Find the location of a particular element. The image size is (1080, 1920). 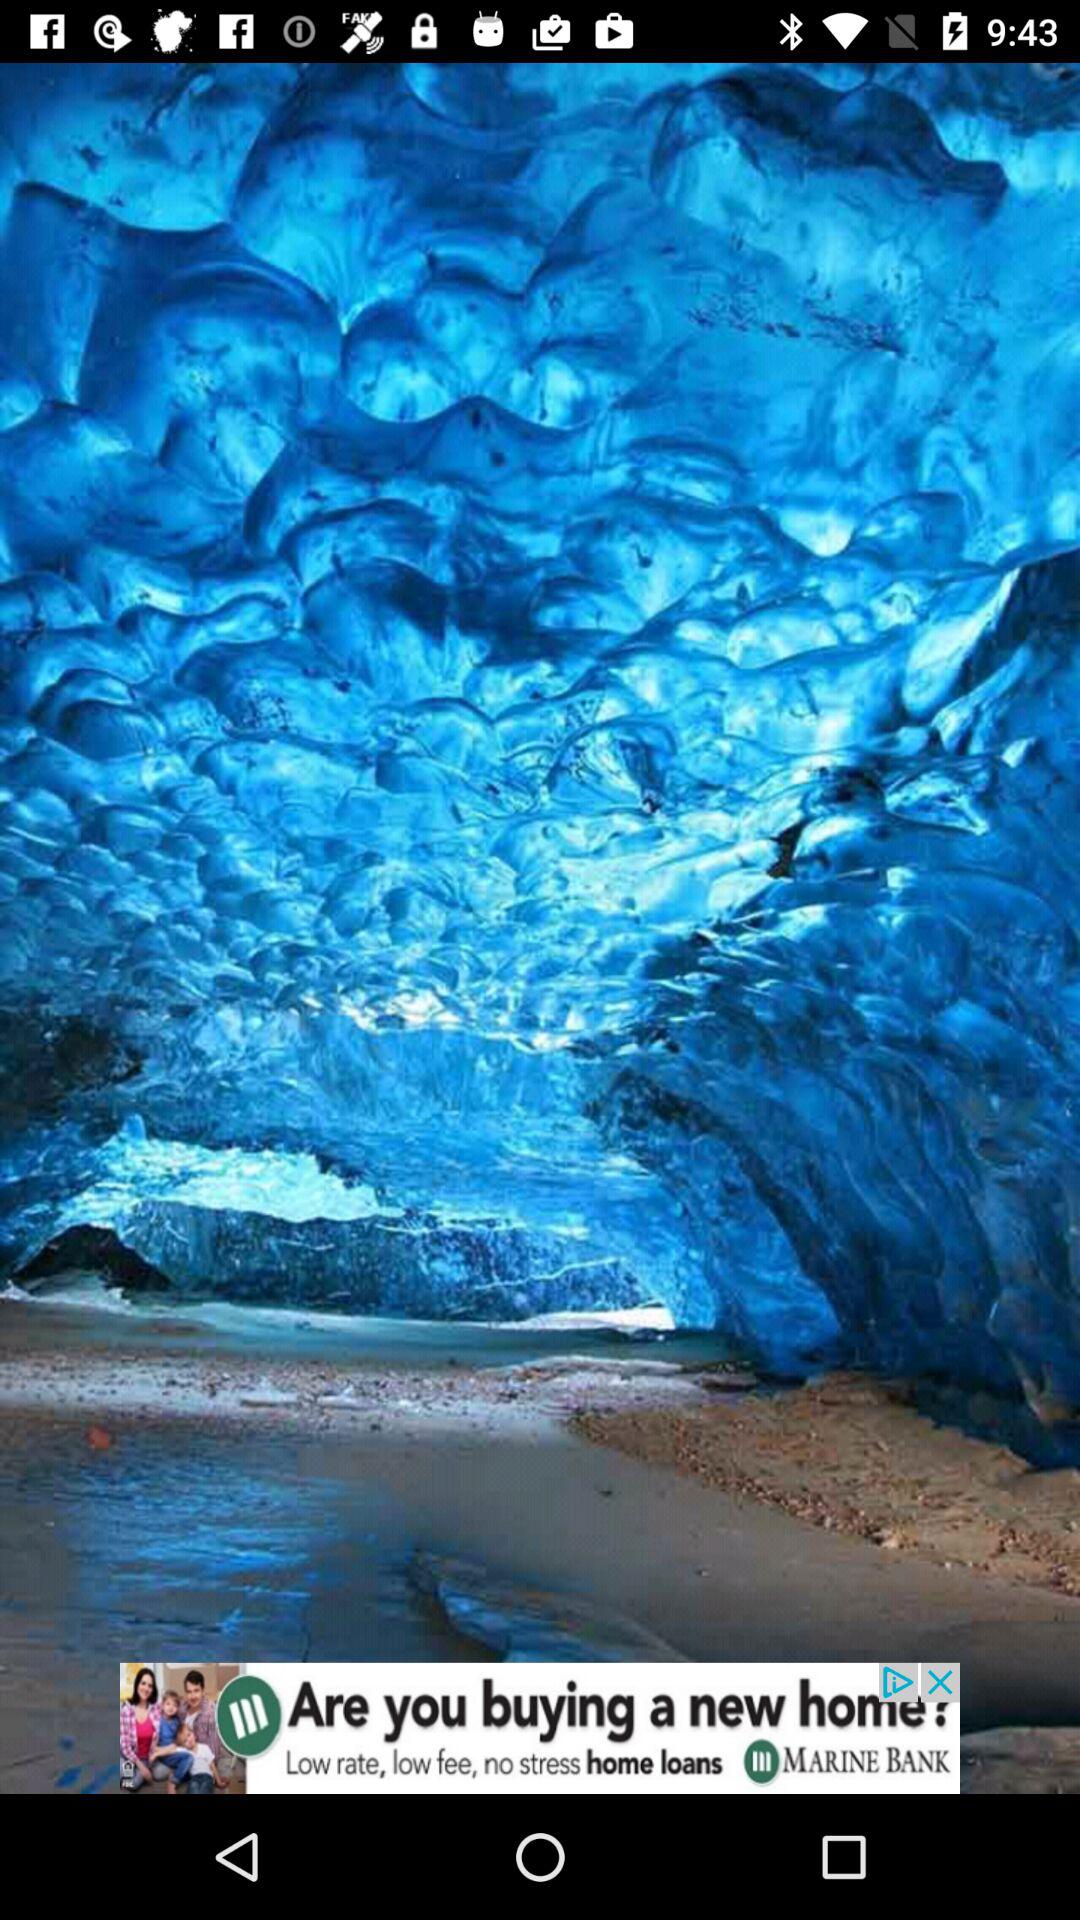

share the article is located at coordinates (540, 1728).